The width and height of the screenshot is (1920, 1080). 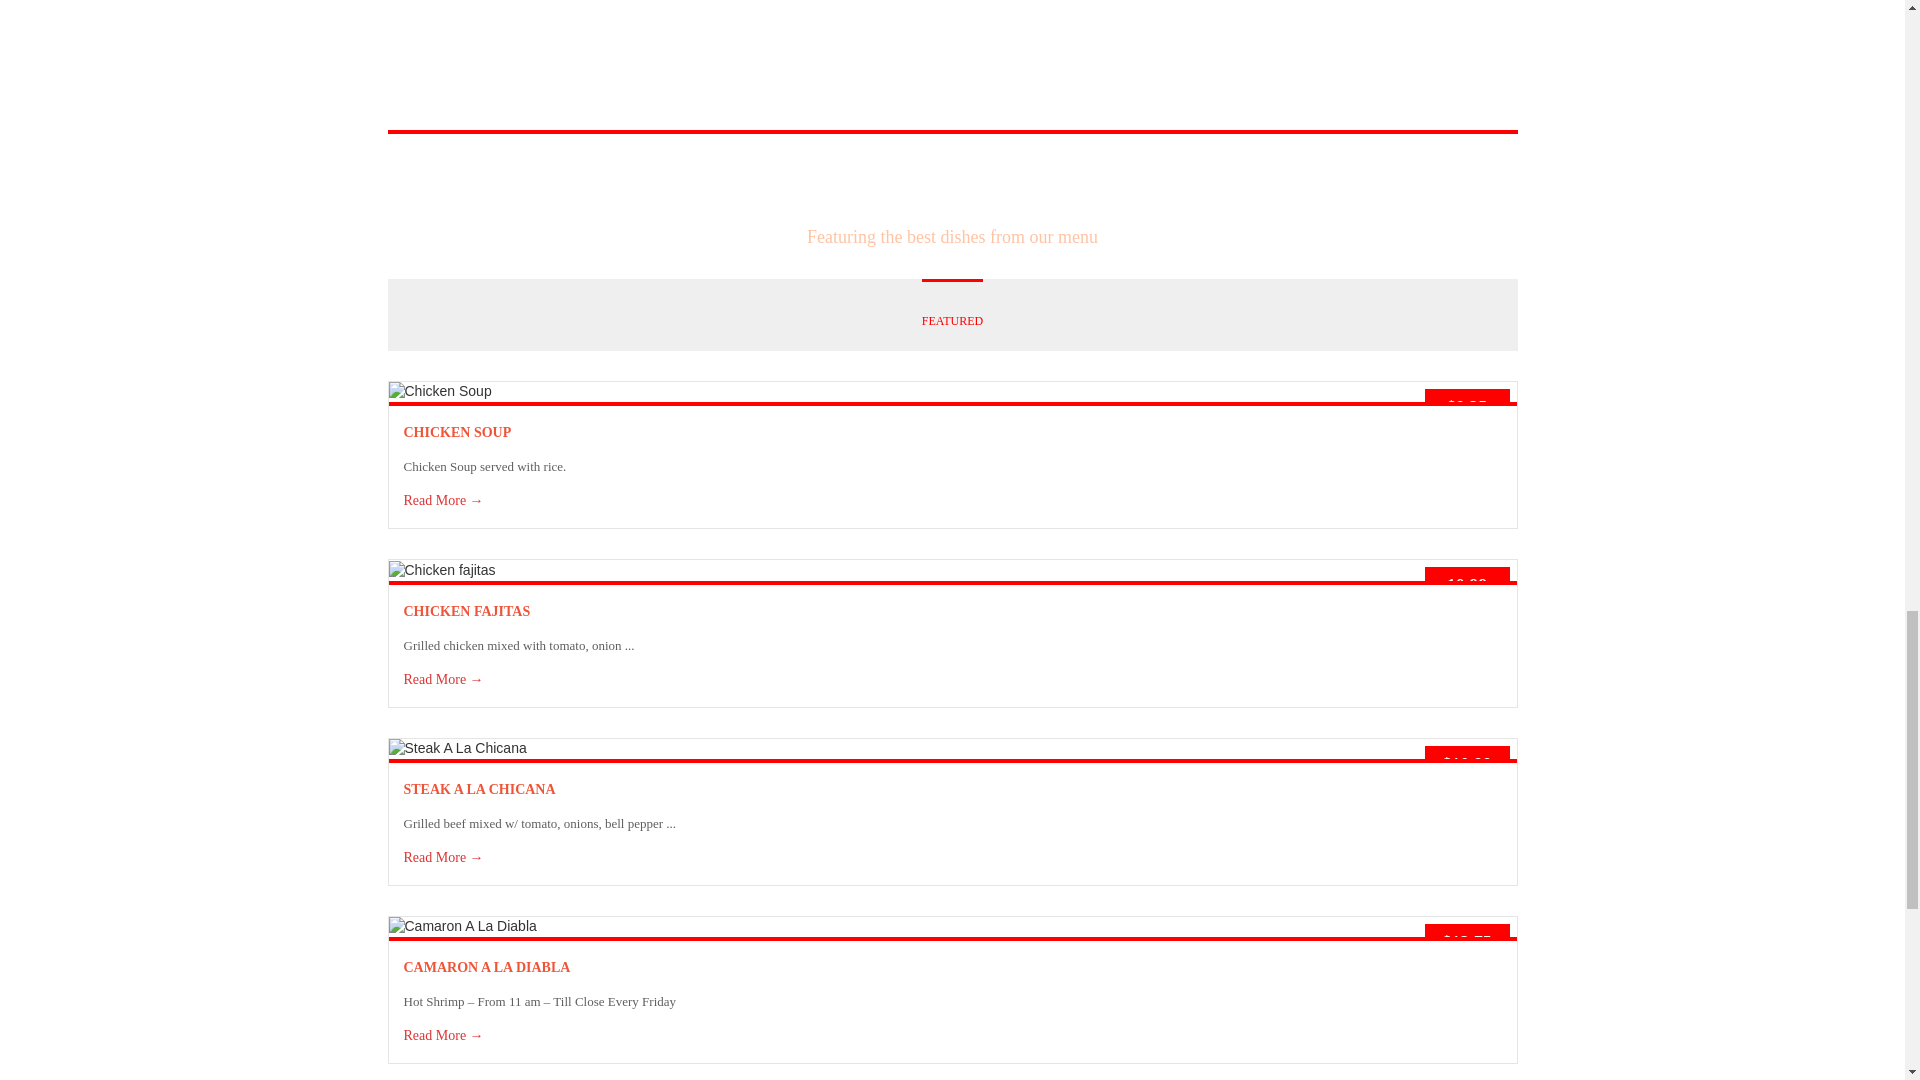 What do you see at coordinates (467, 610) in the screenshot?
I see `CHICKEN FAJITAS` at bounding box center [467, 610].